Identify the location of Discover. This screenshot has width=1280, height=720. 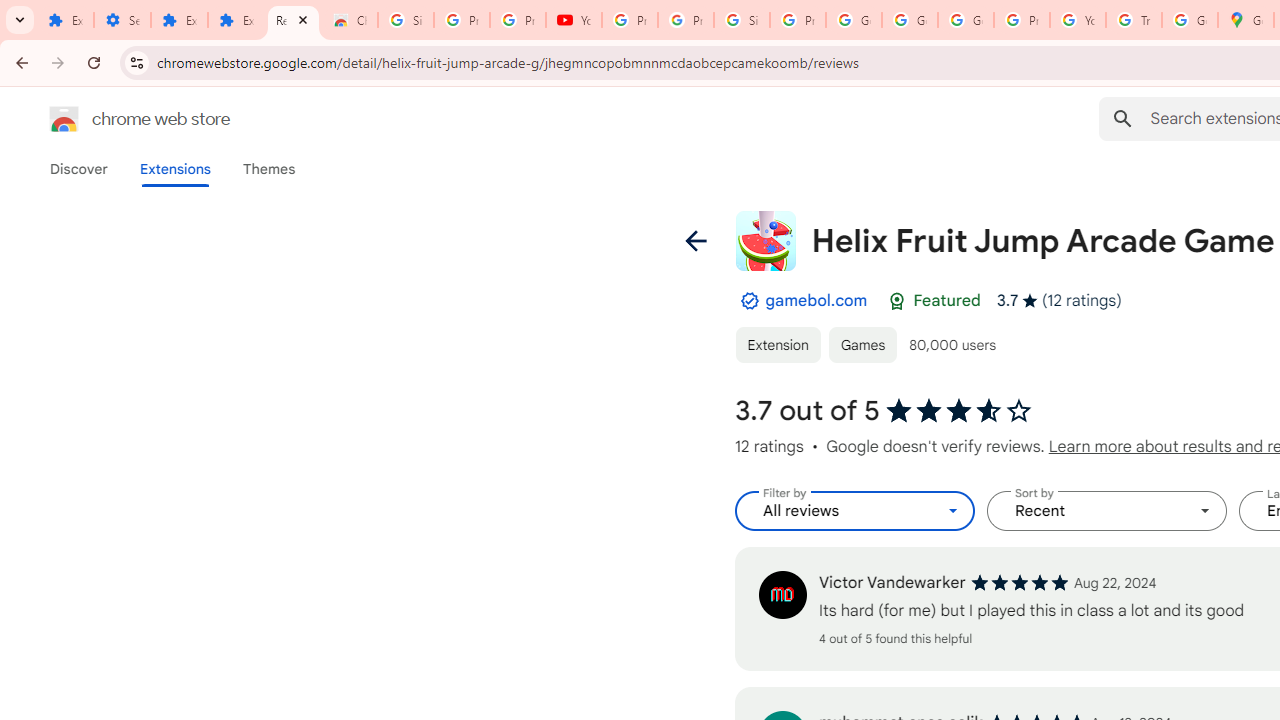
(79, 169).